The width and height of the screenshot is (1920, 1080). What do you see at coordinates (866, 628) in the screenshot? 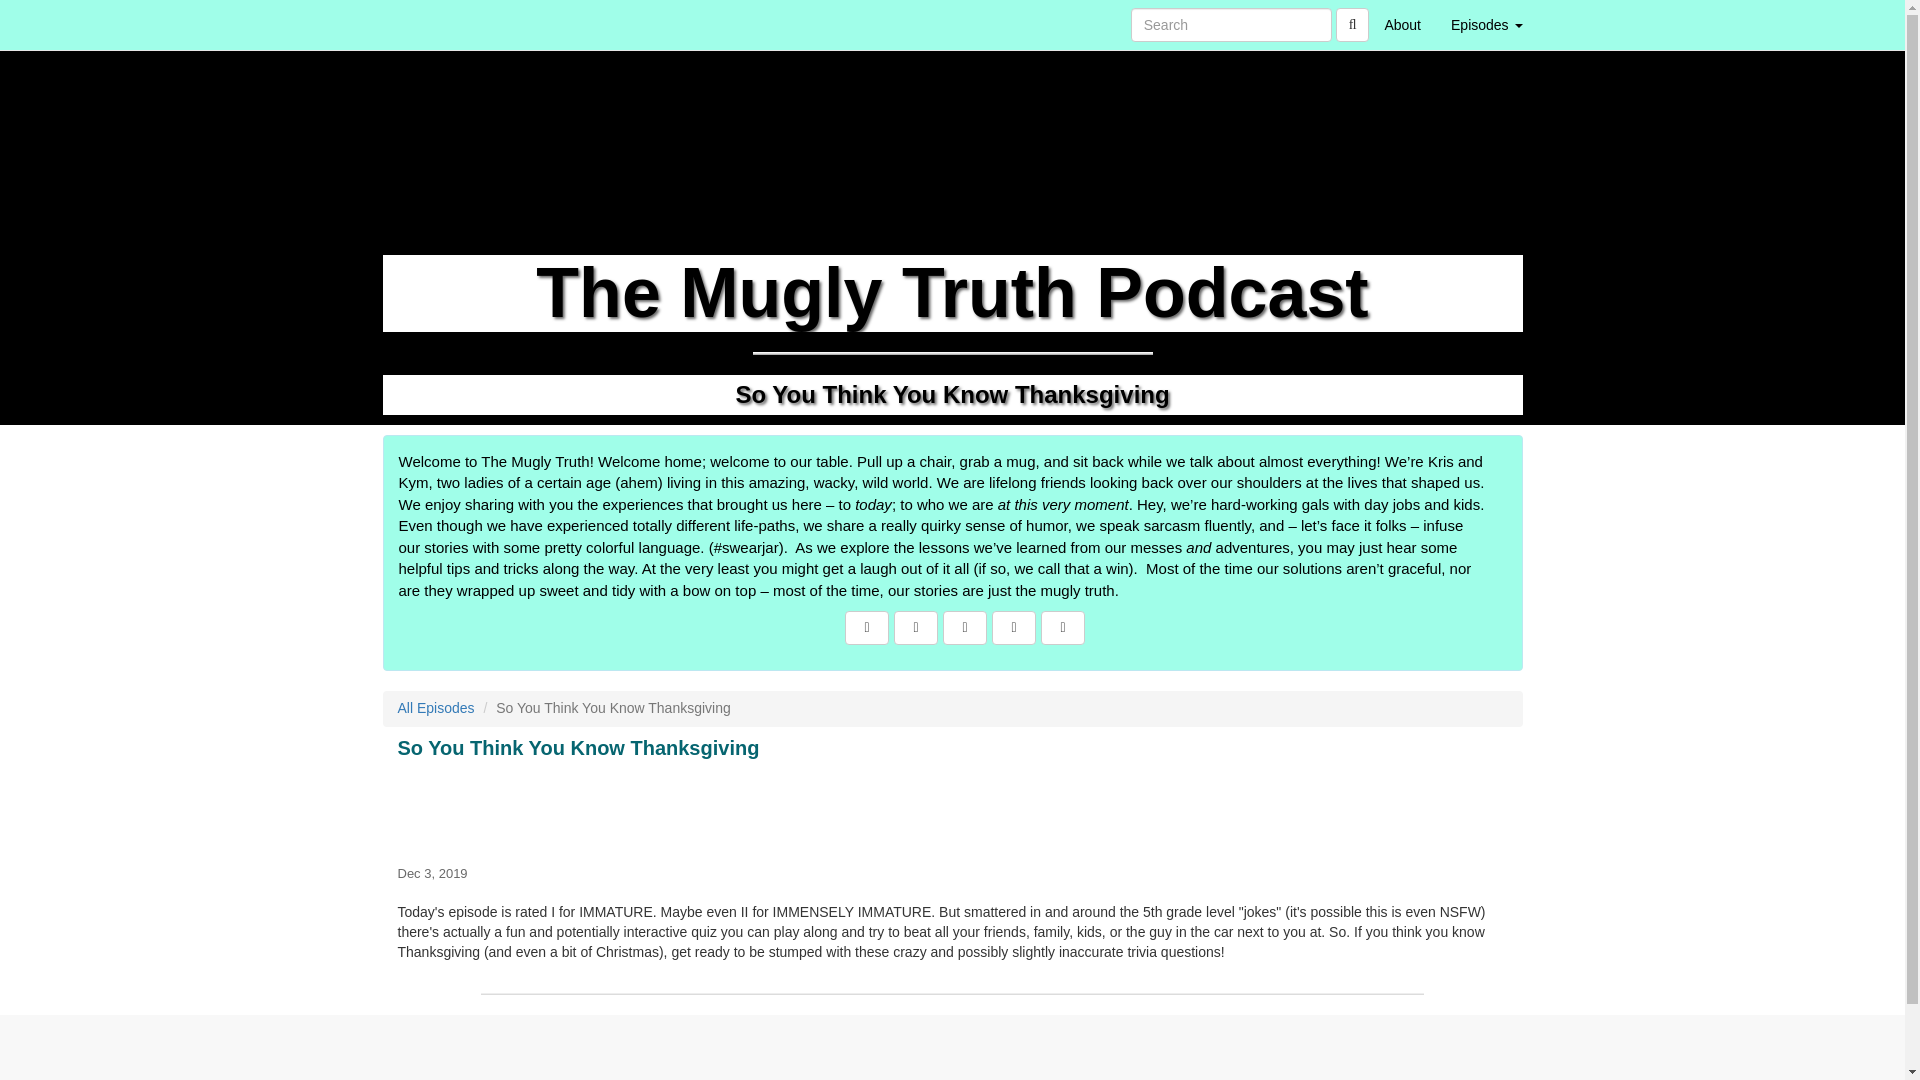
I see `Visit Us on Facebook` at bounding box center [866, 628].